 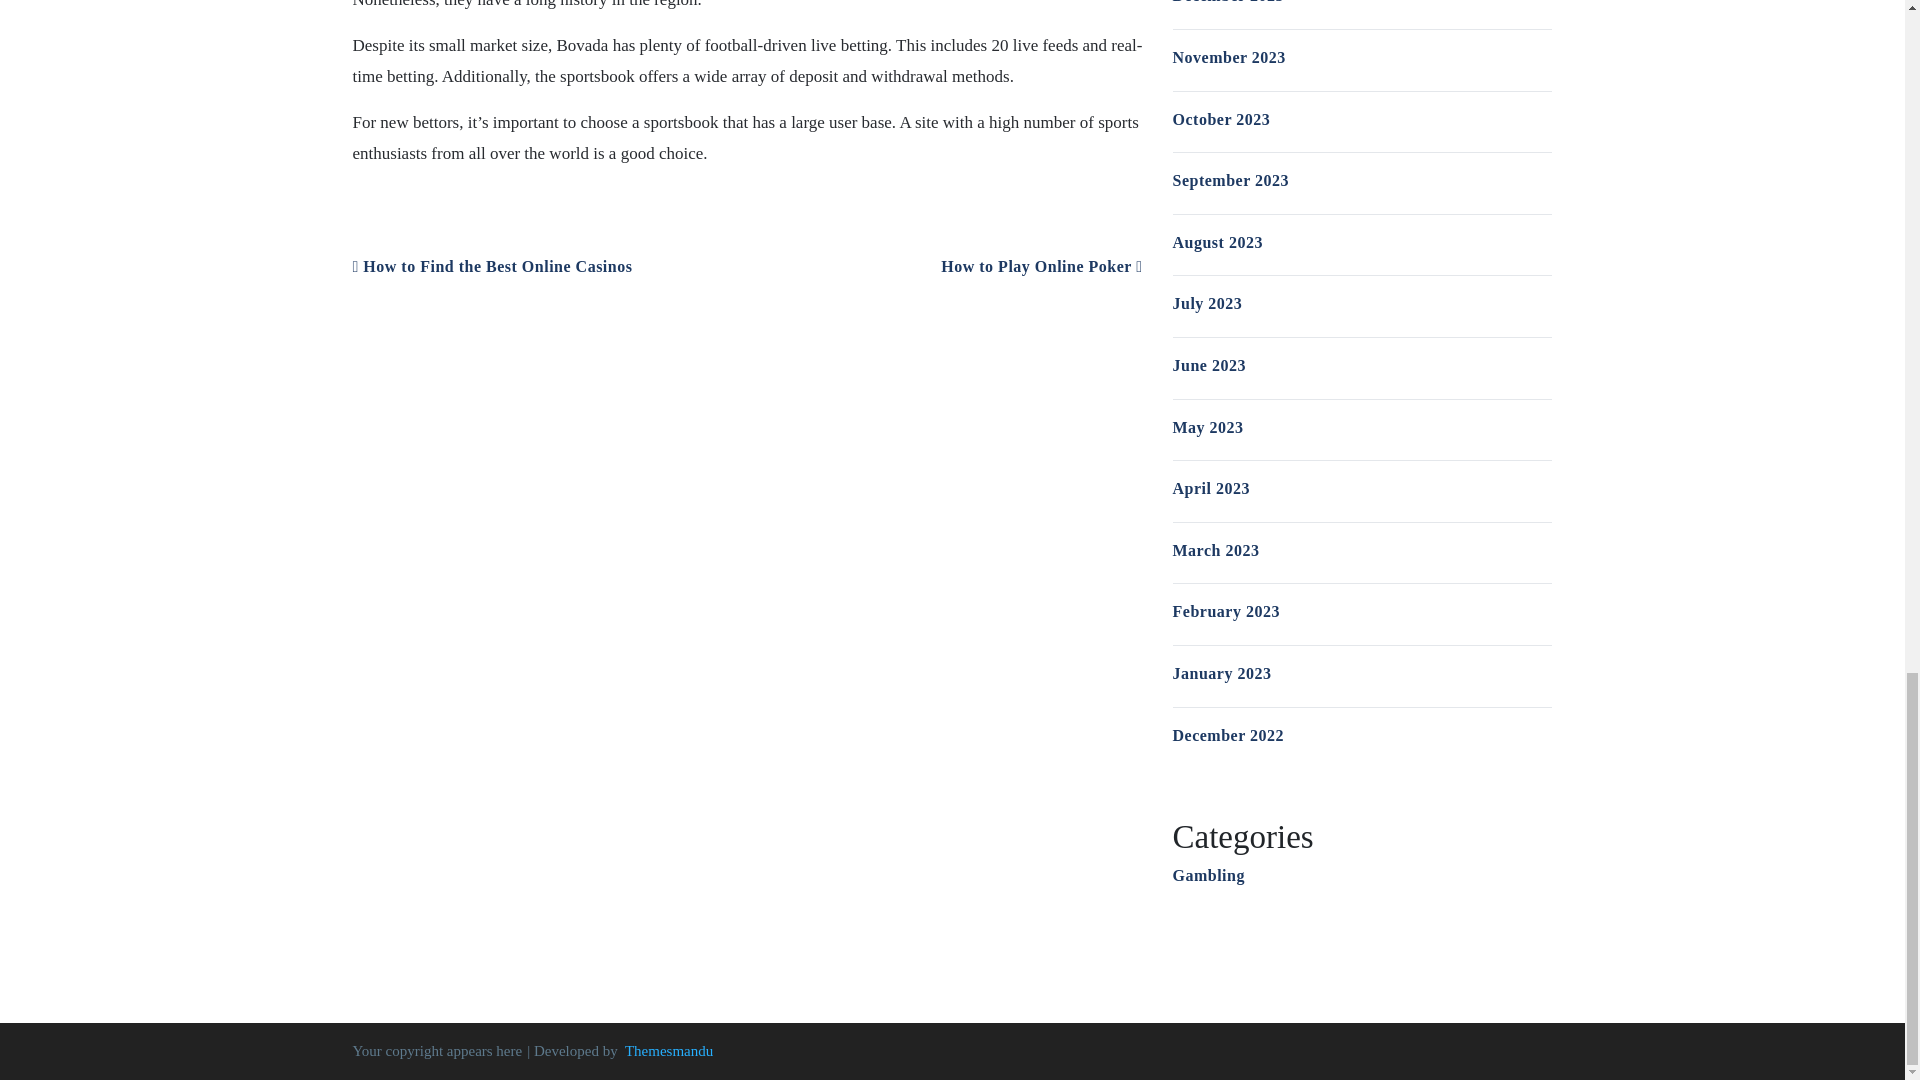 What do you see at coordinates (1221, 673) in the screenshot?
I see `January 2023` at bounding box center [1221, 673].